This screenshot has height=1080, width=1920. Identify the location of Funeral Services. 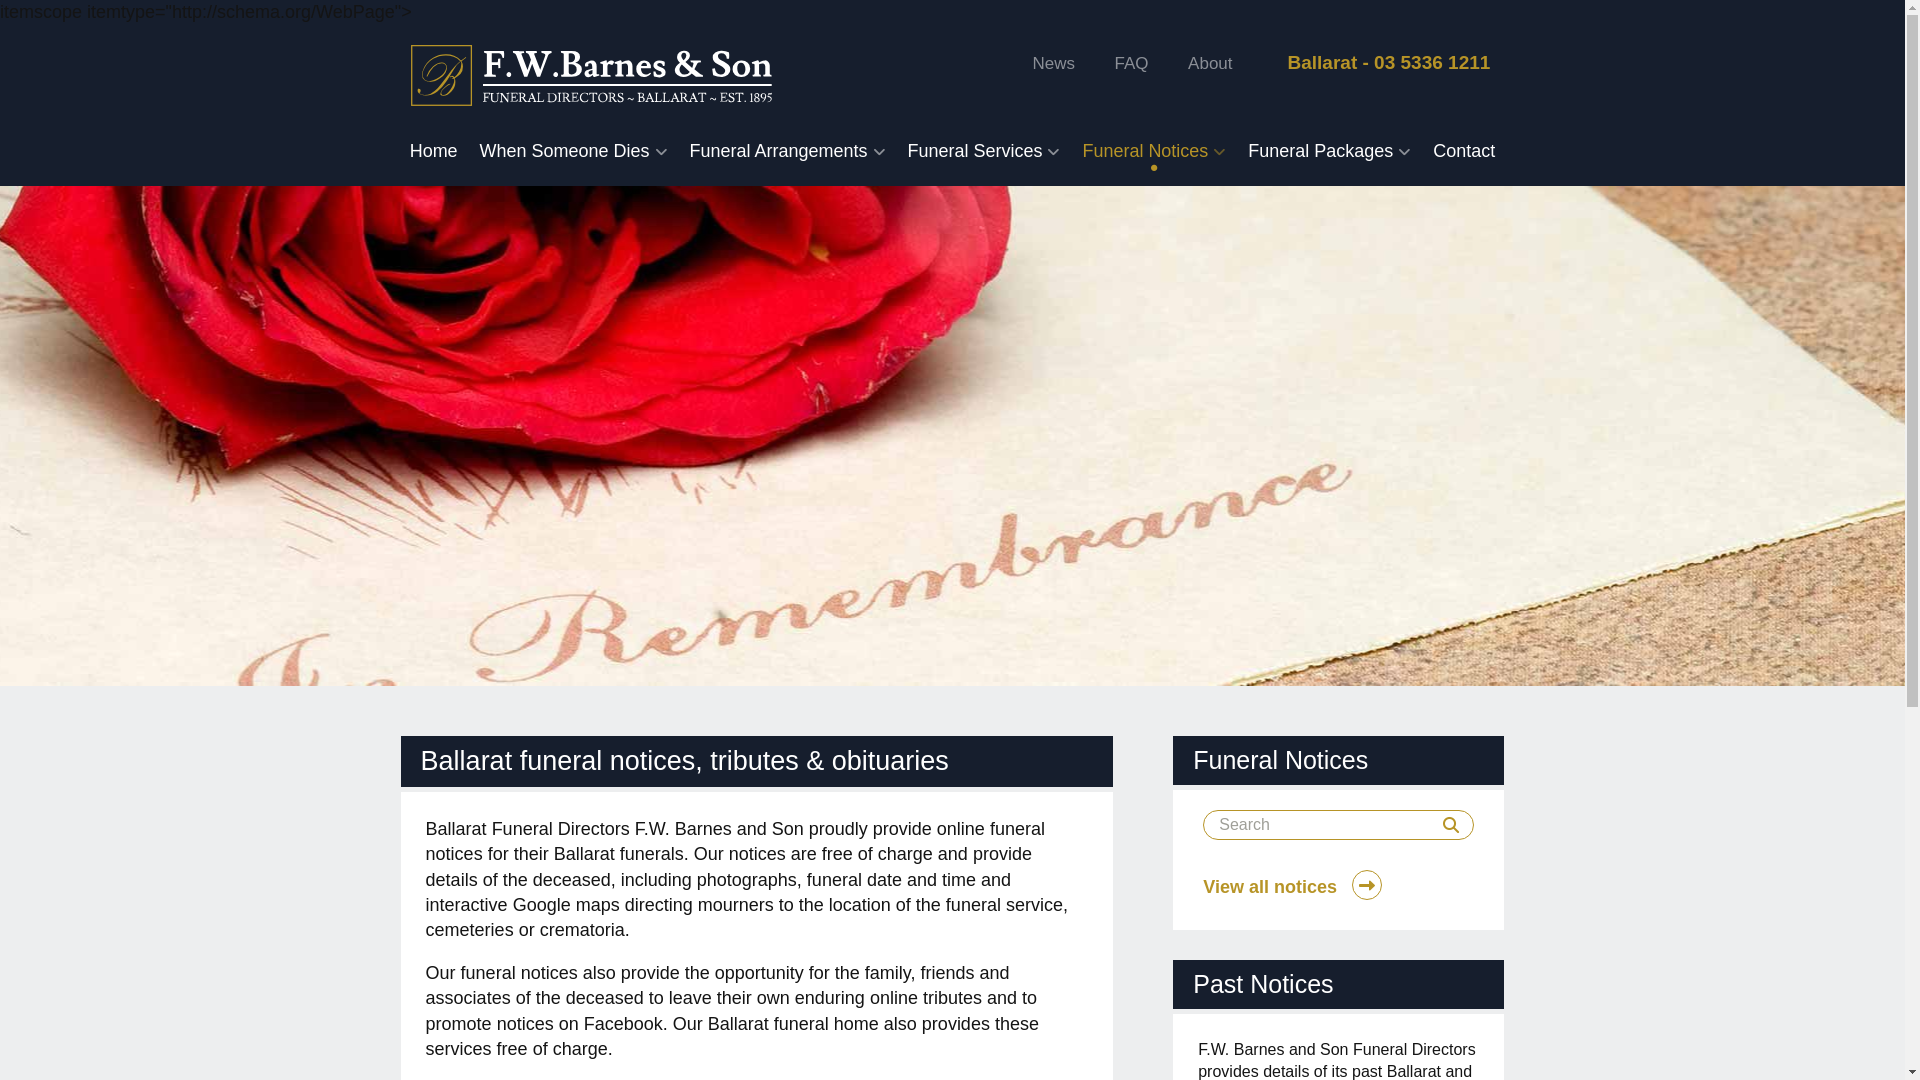
(984, 151).